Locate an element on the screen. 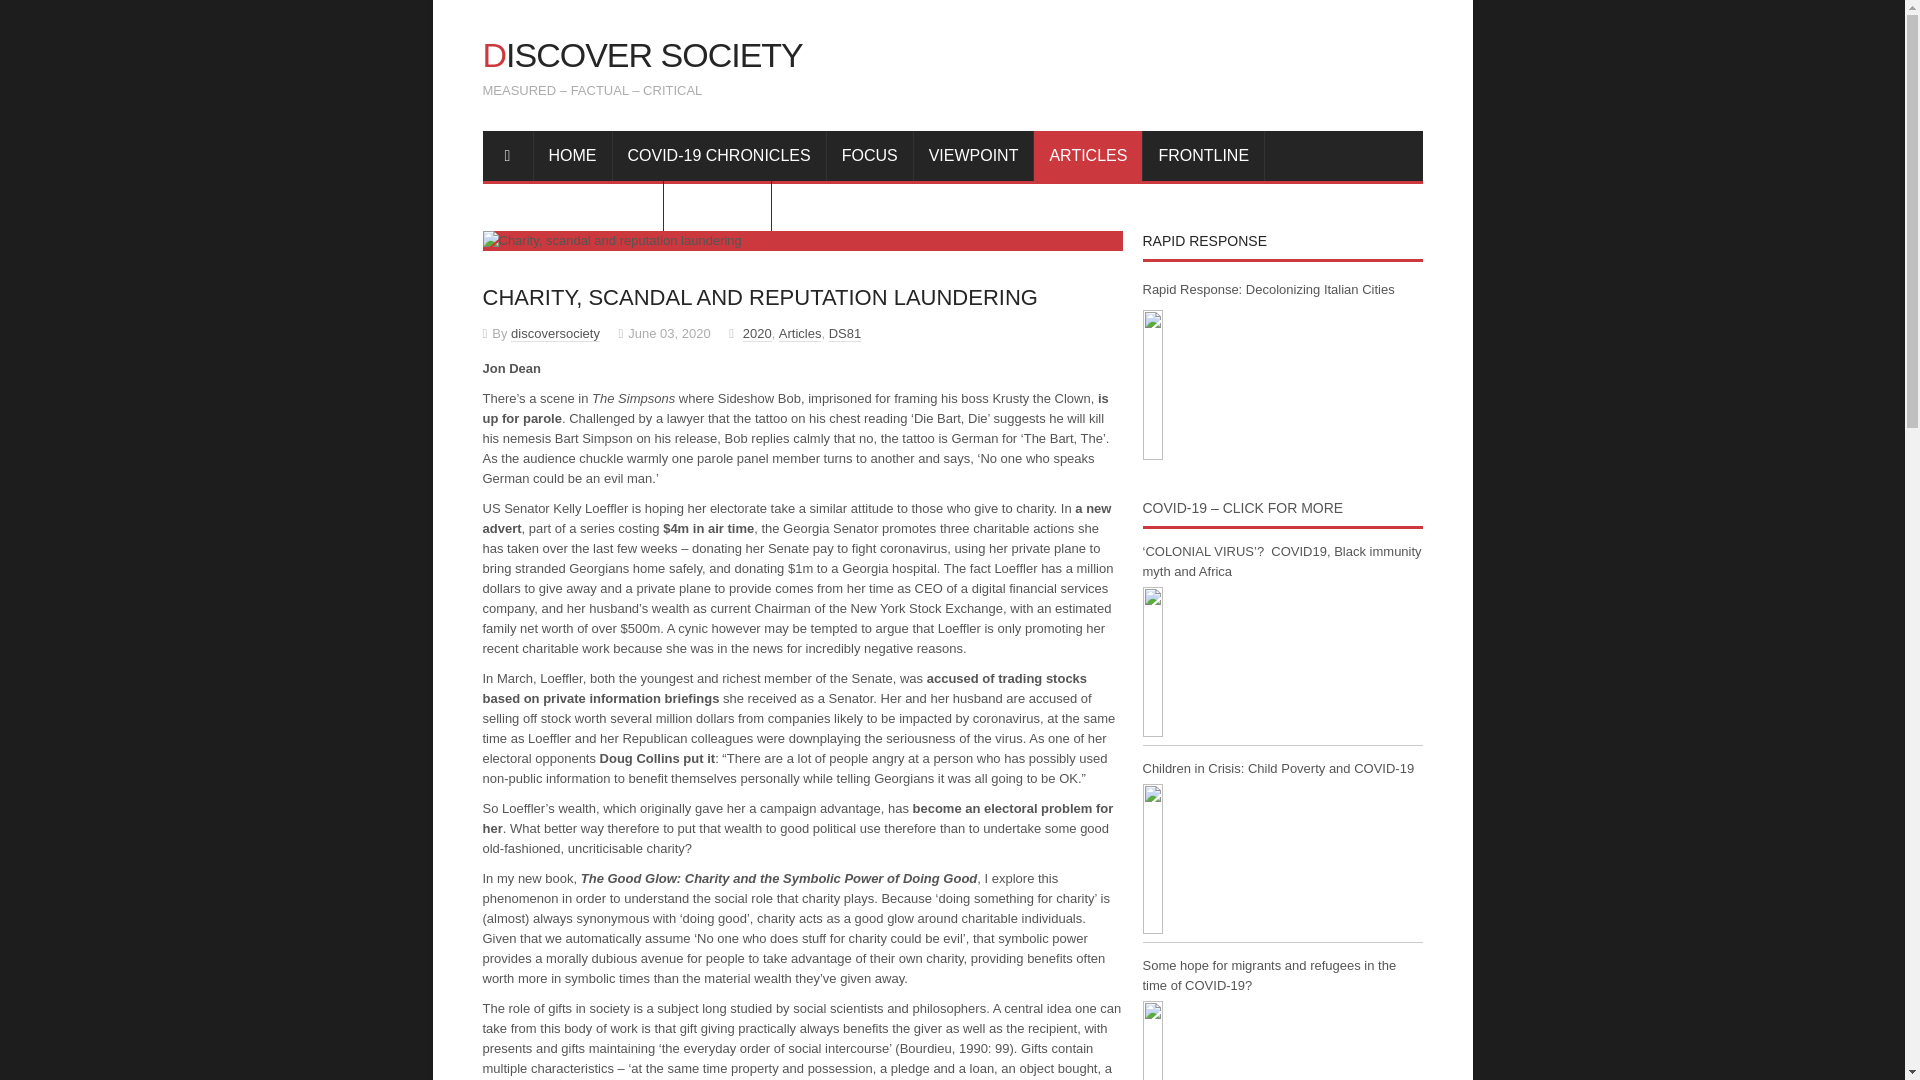 The width and height of the screenshot is (1920, 1080). become an electoral problem for her is located at coordinates (797, 817).